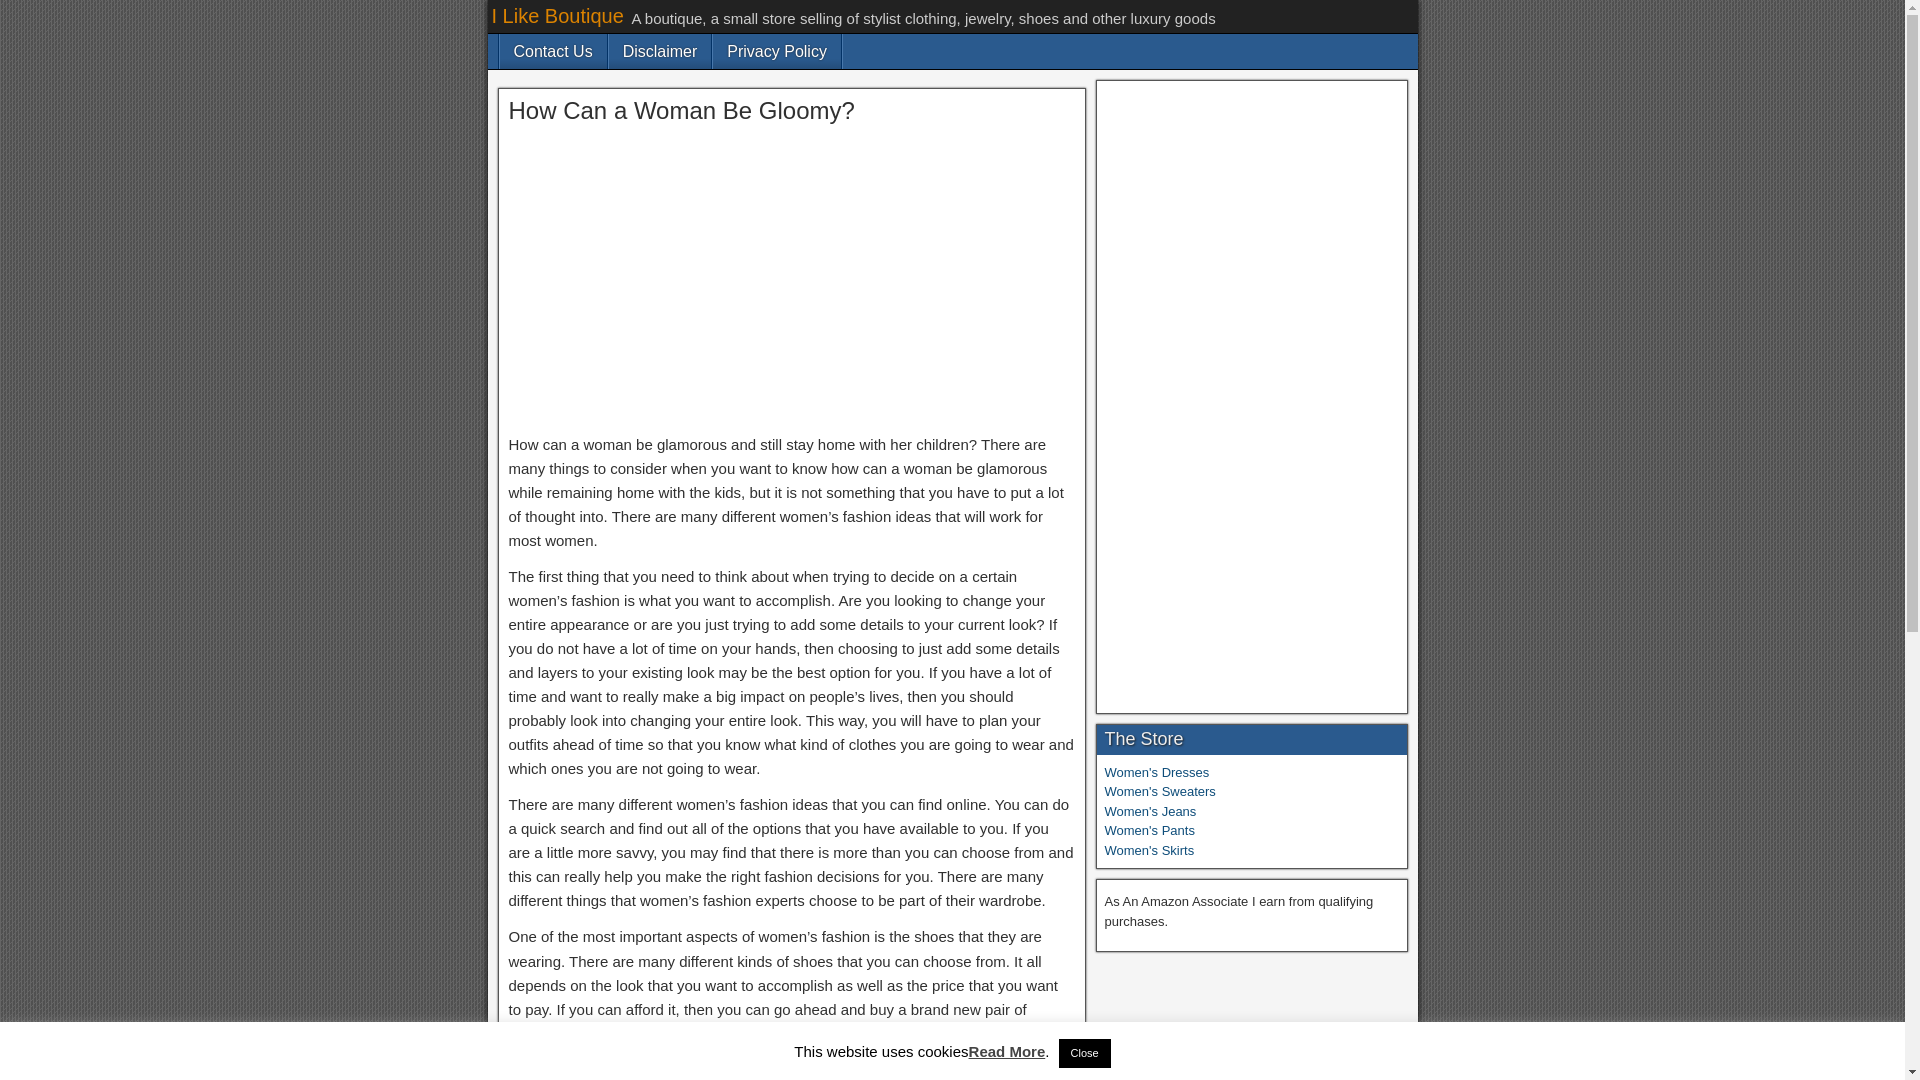 This screenshot has width=1920, height=1080. What do you see at coordinates (790, 284) in the screenshot?
I see `Advertisement` at bounding box center [790, 284].